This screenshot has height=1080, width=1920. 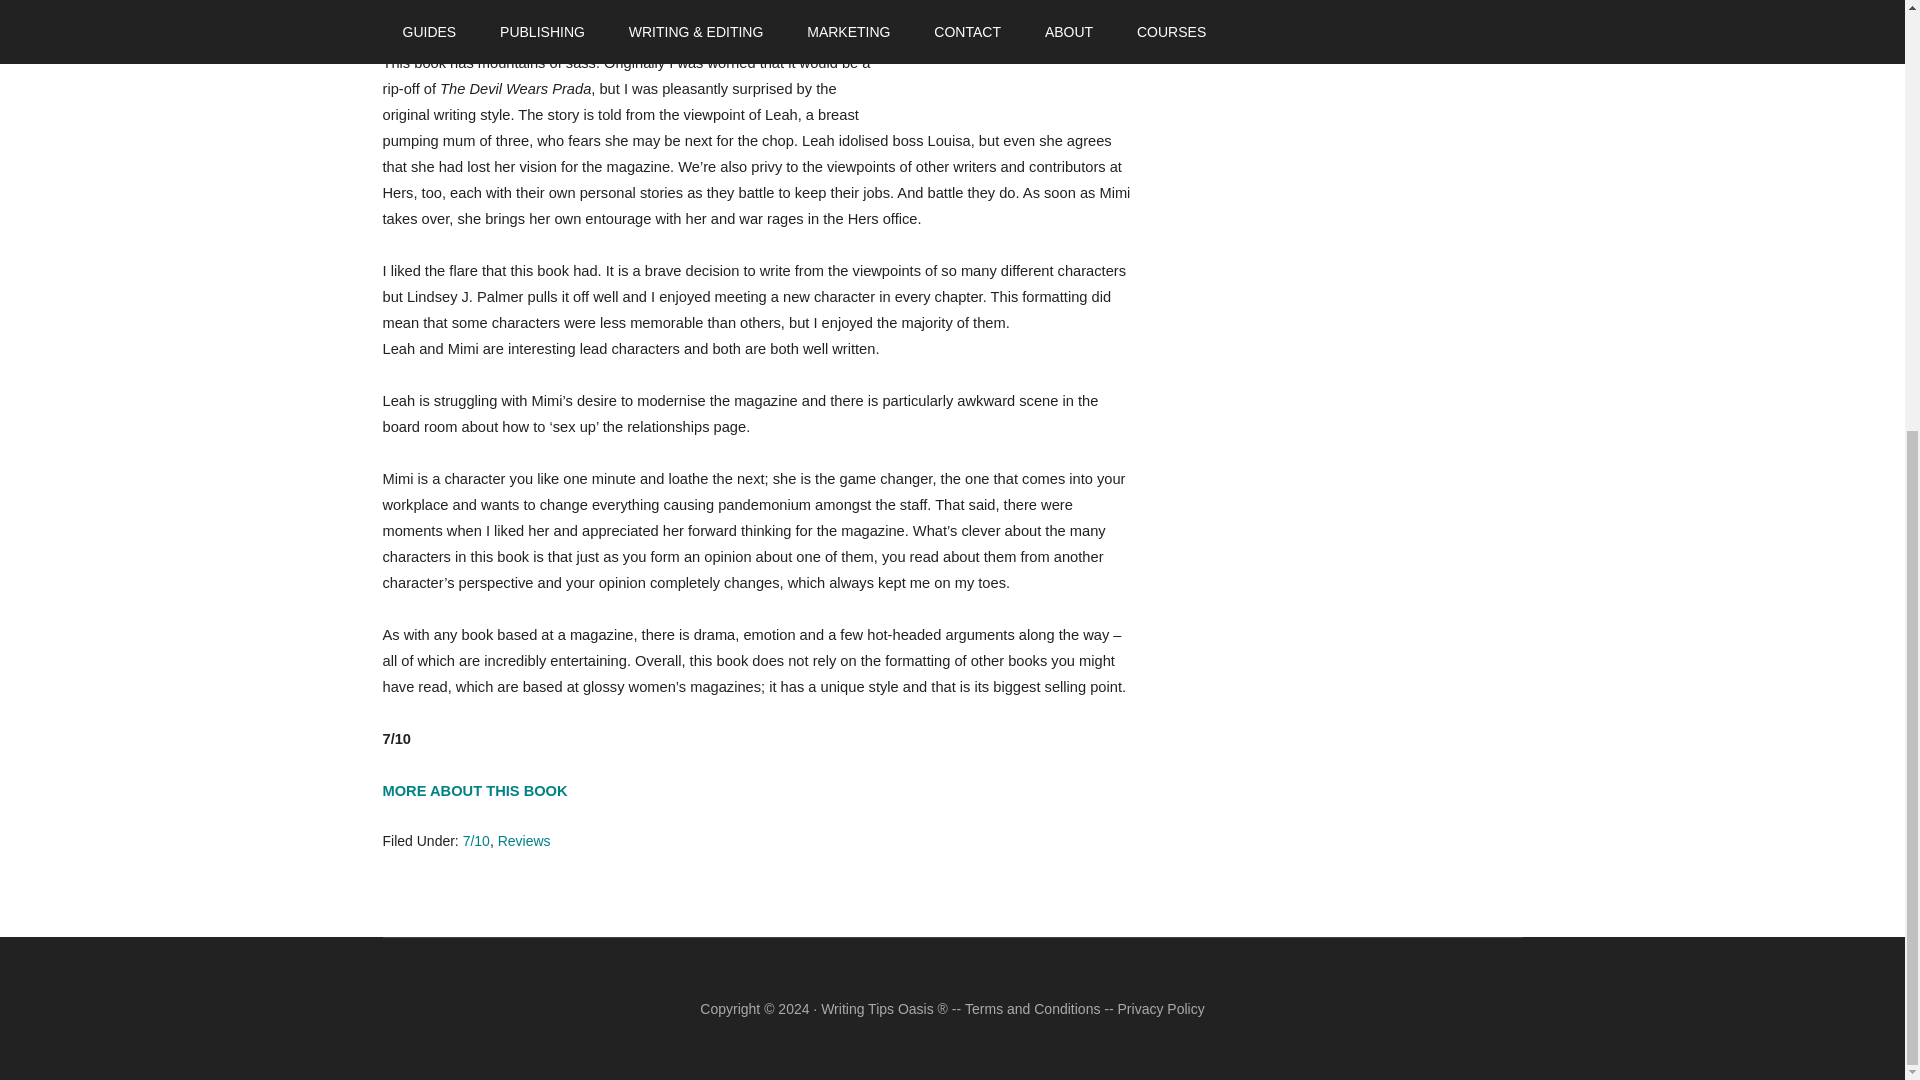 I want to click on Pretty in Ink by Lindsey J. Palmer, so click(x=474, y=790).